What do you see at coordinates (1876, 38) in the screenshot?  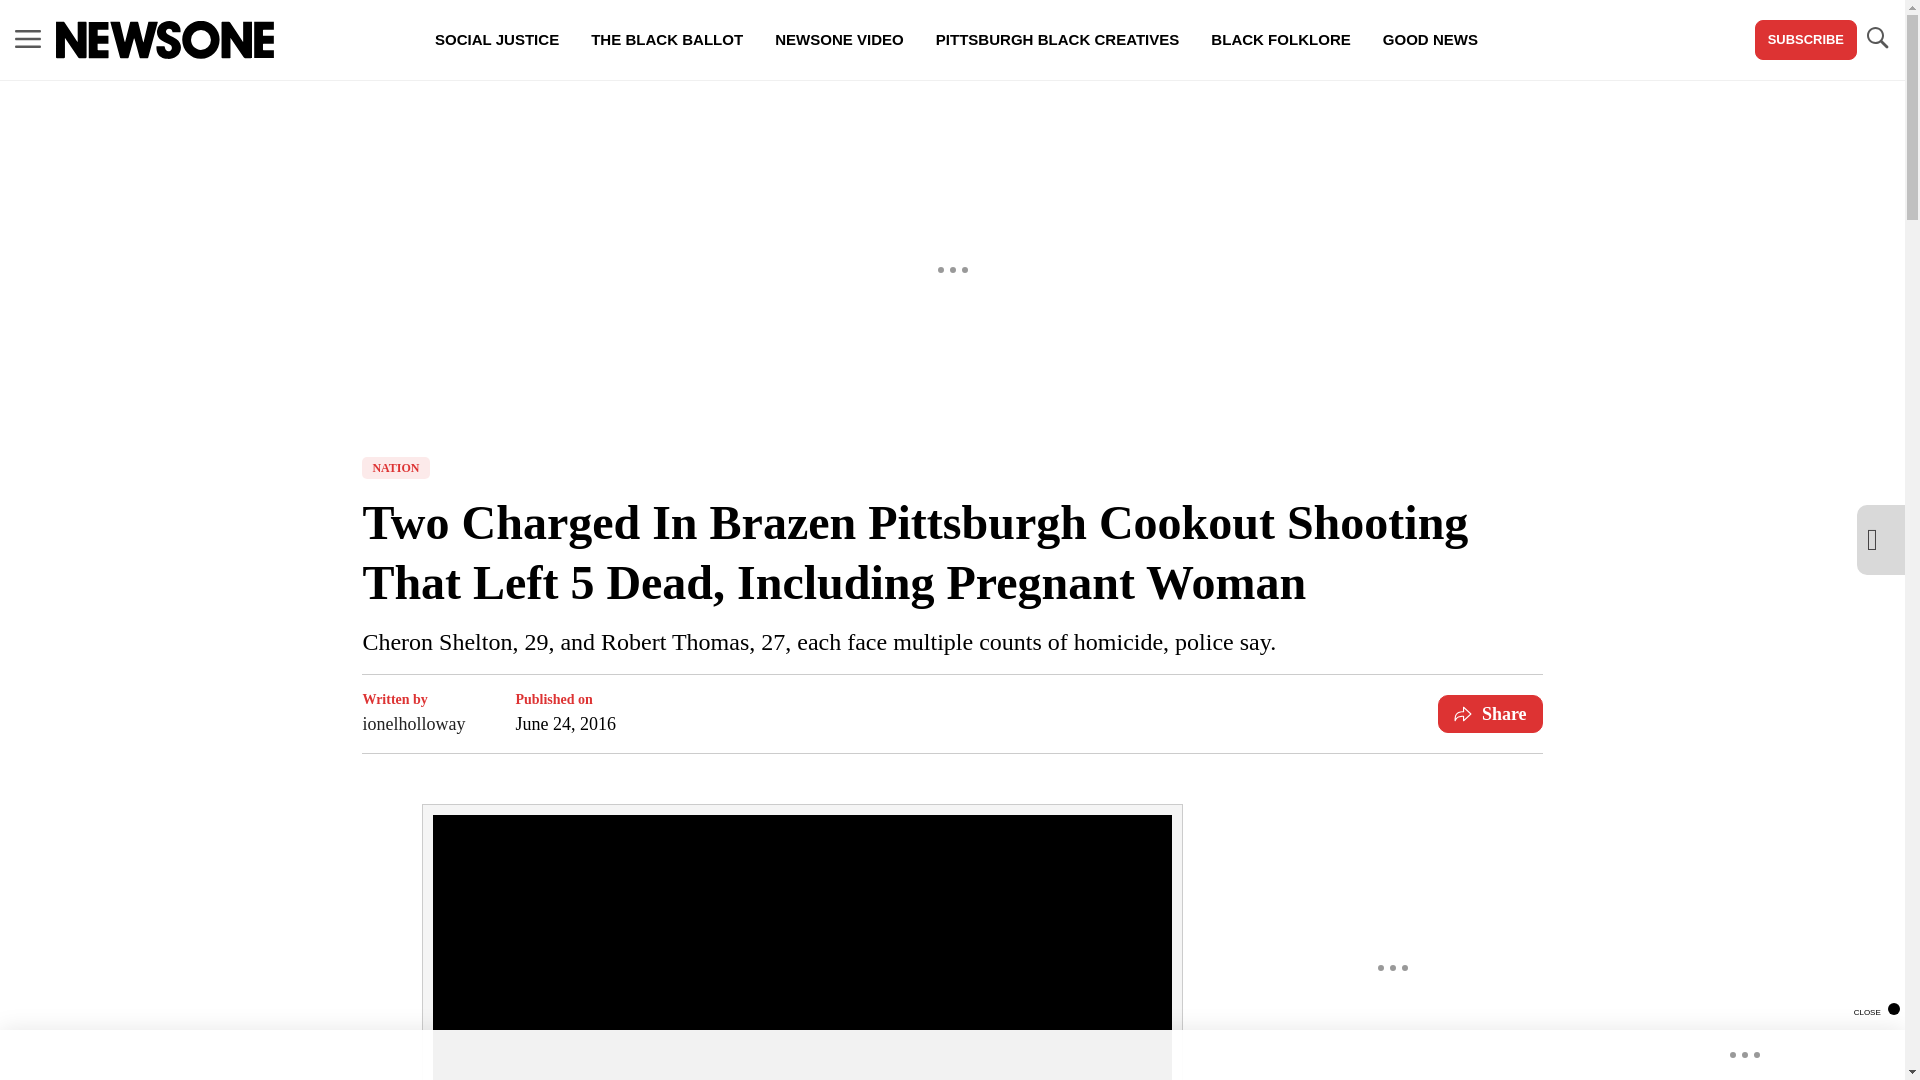 I see `TOGGLE SEARCH` at bounding box center [1876, 38].